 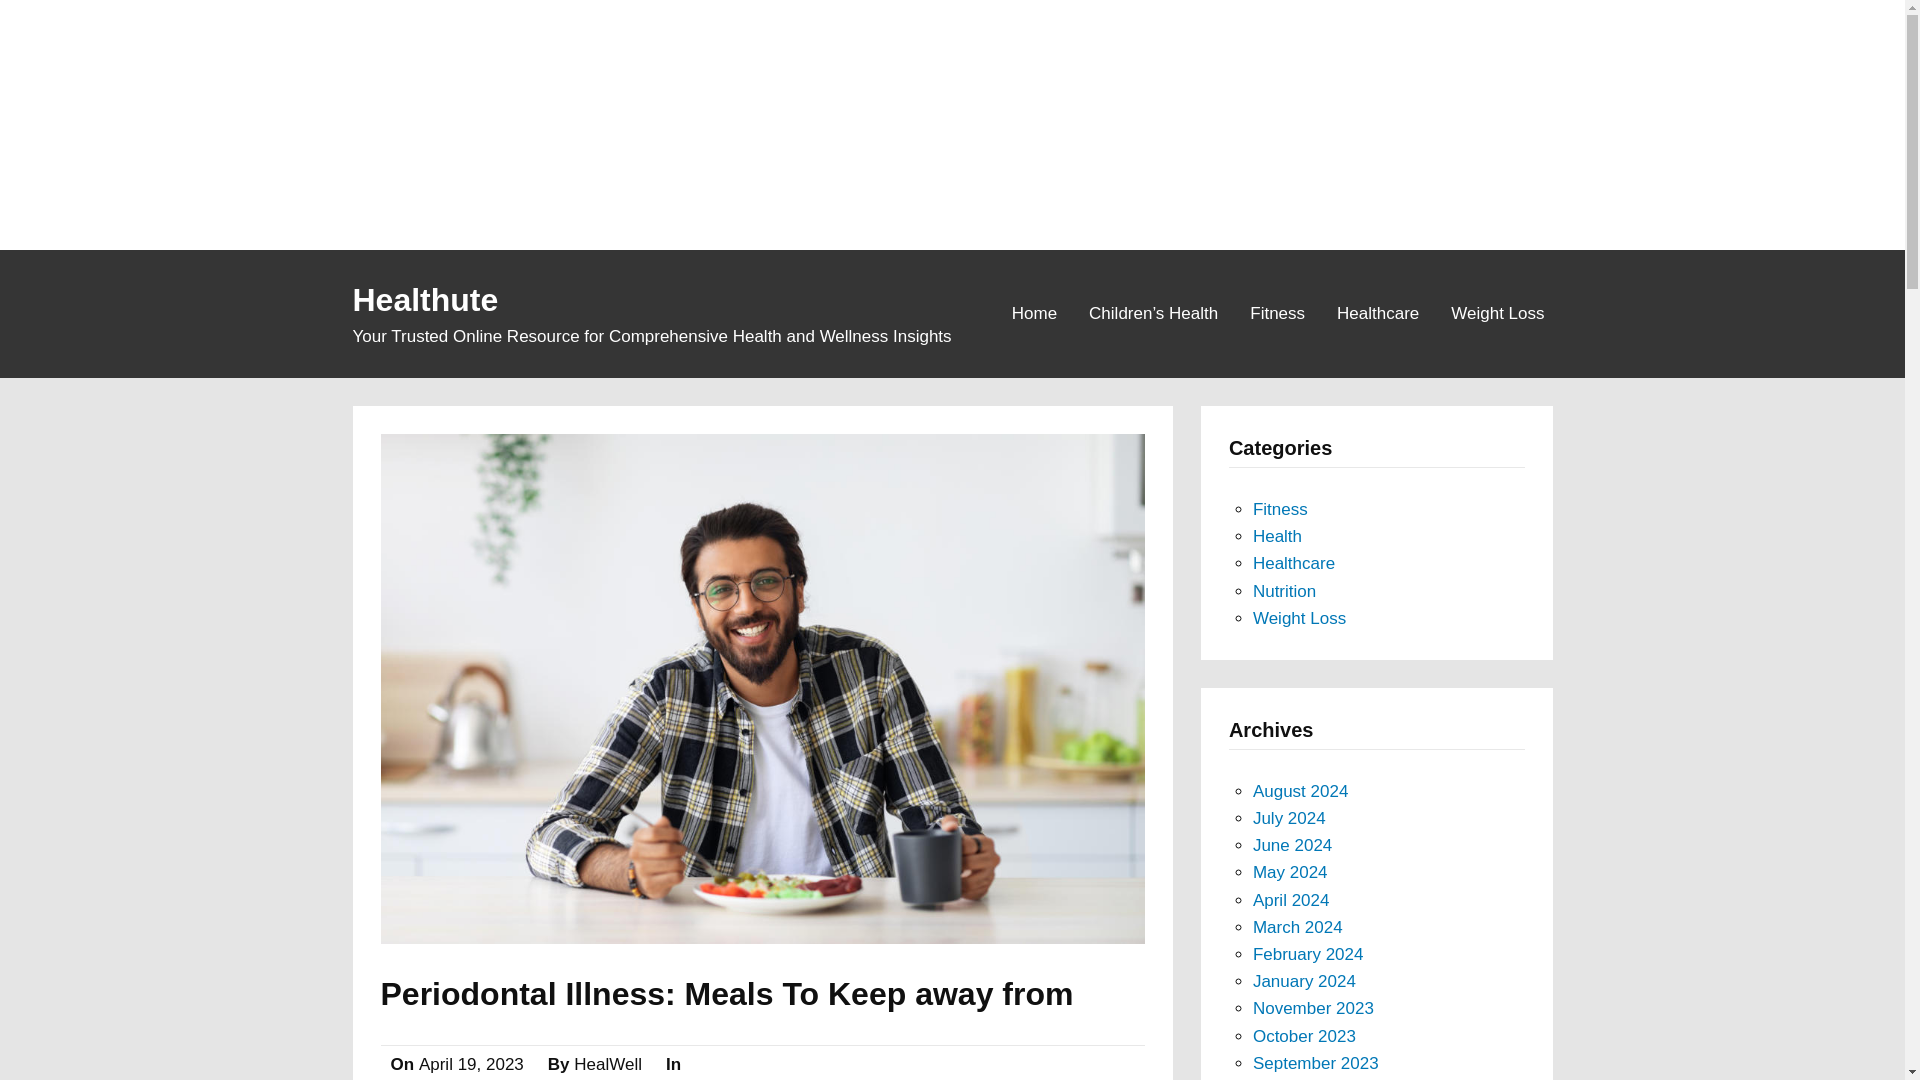 I want to click on May 2024, so click(x=1290, y=872).